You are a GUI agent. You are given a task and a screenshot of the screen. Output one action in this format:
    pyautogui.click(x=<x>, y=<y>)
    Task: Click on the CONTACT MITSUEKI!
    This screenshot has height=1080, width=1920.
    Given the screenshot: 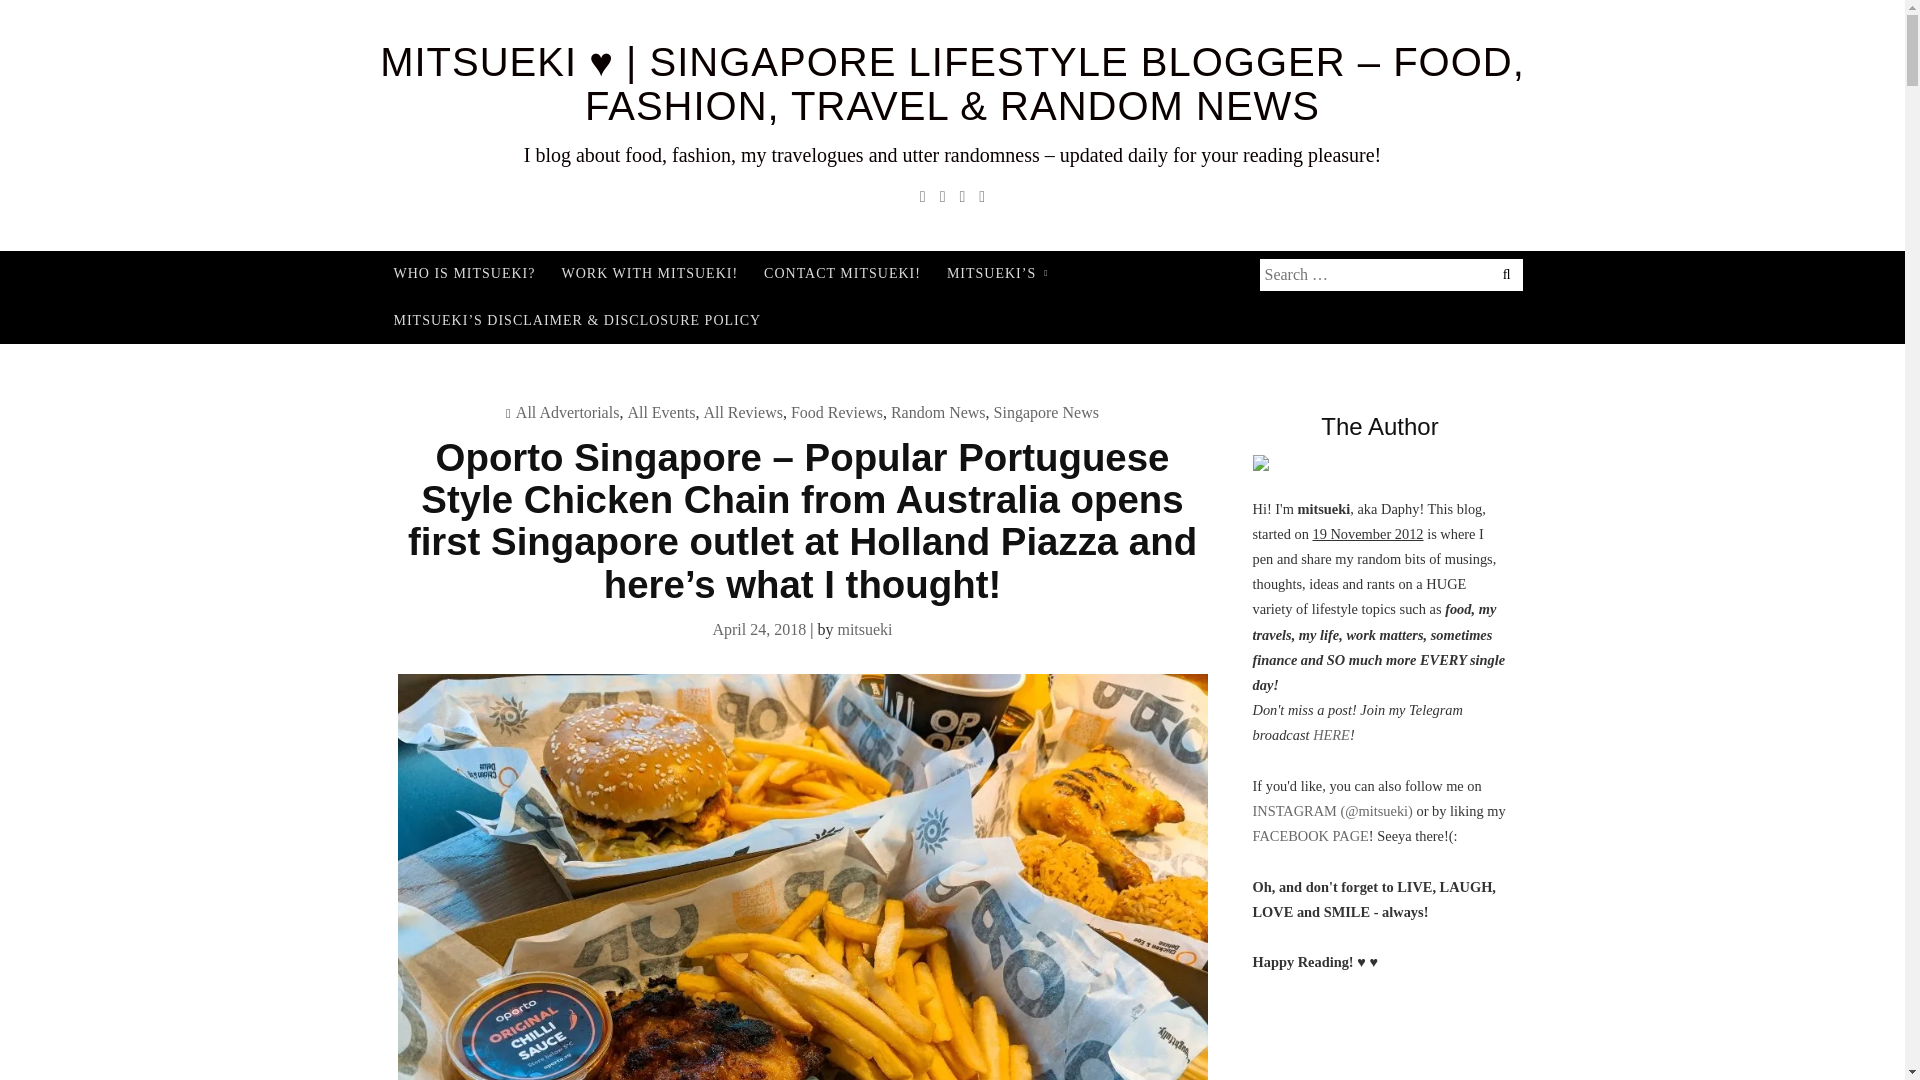 What is the action you would take?
    pyautogui.click(x=842, y=274)
    